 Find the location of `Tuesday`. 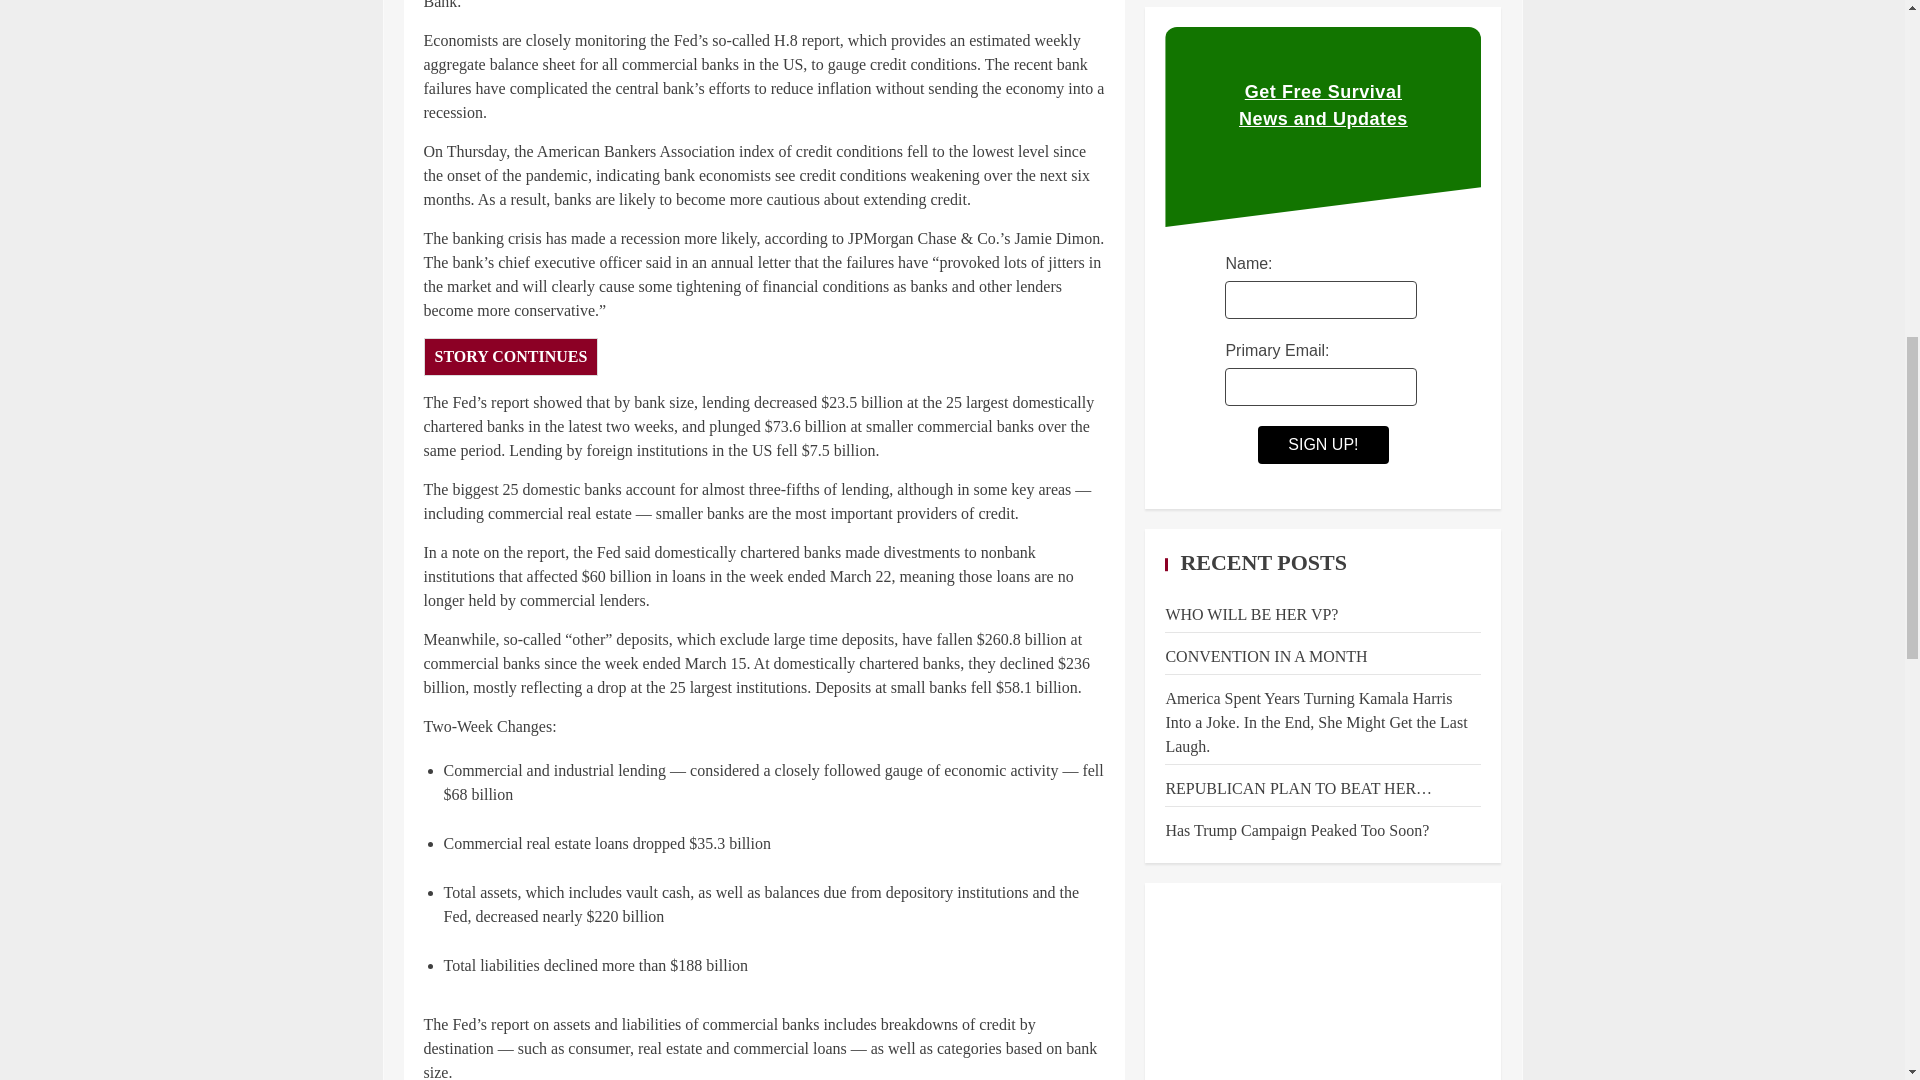

Tuesday is located at coordinates (1233, 988).